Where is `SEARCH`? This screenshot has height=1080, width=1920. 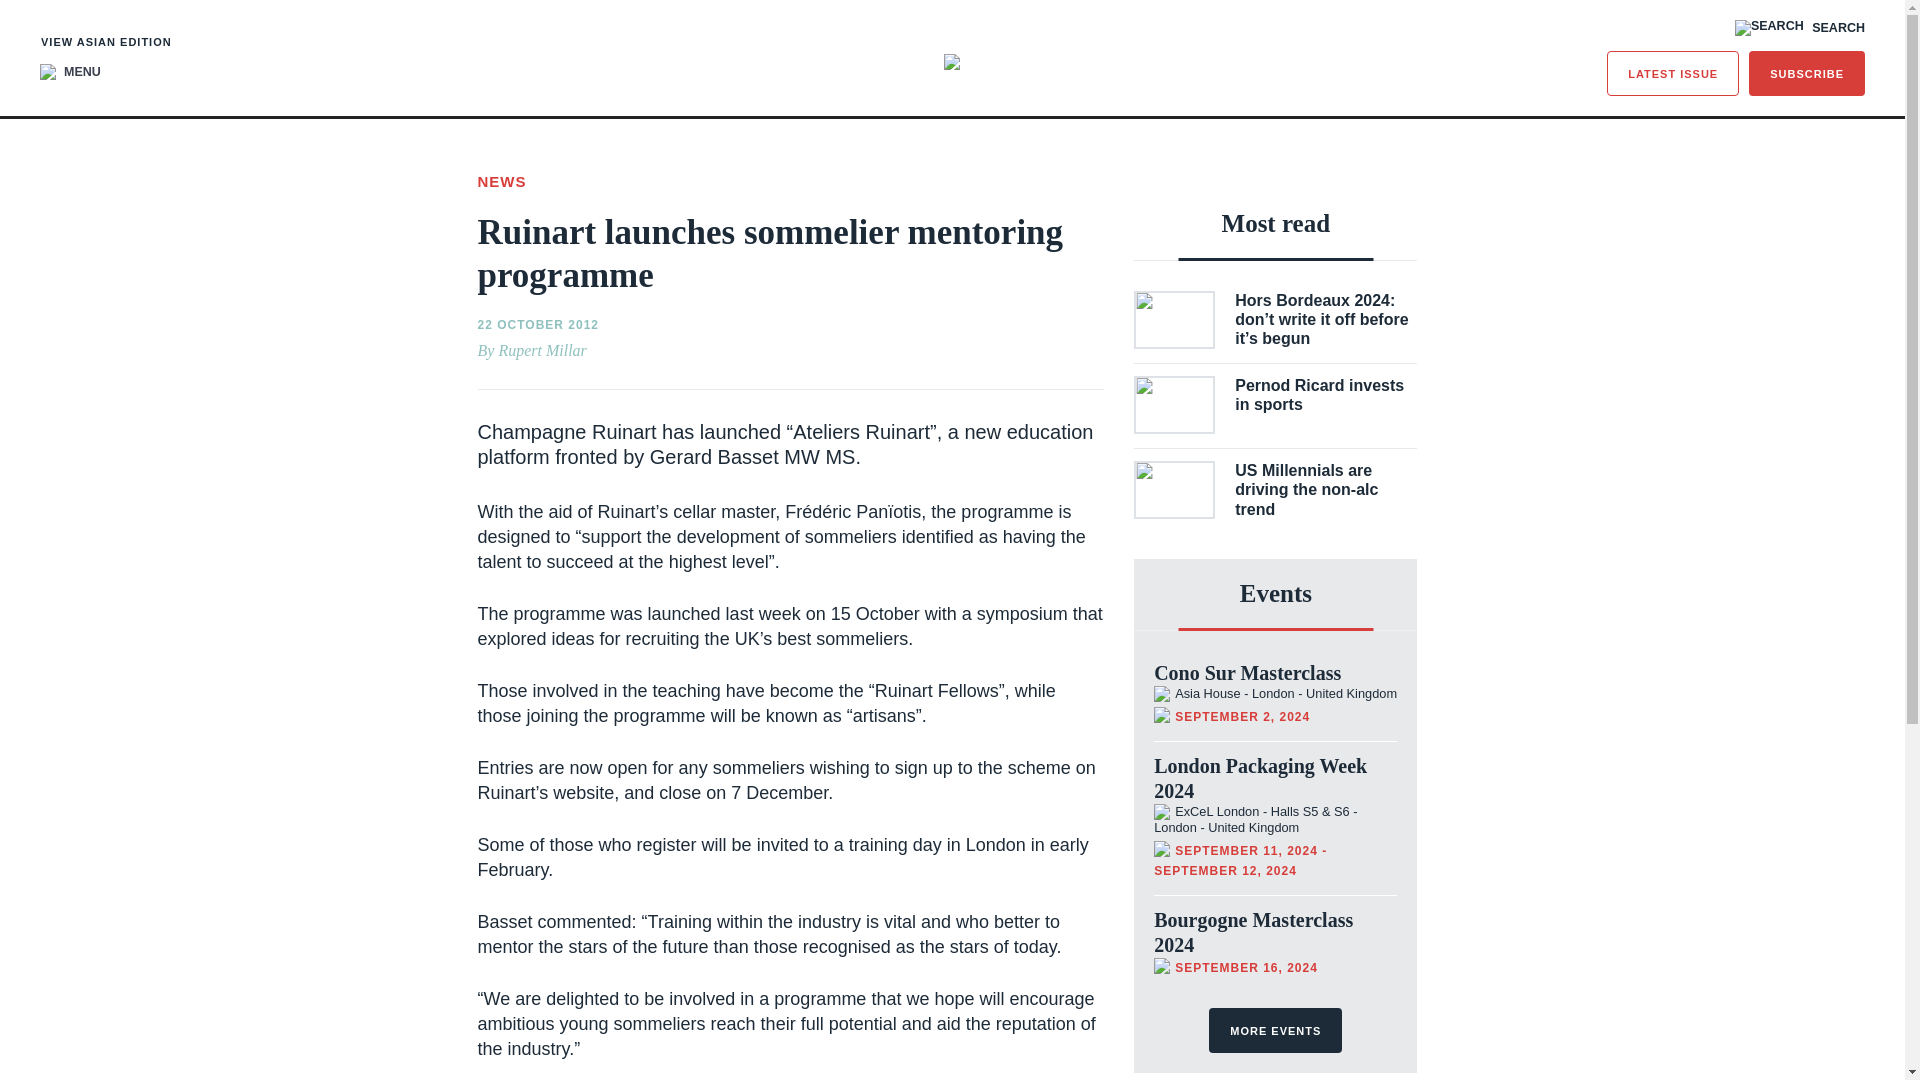
SEARCH is located at coordinates (1800, 28).